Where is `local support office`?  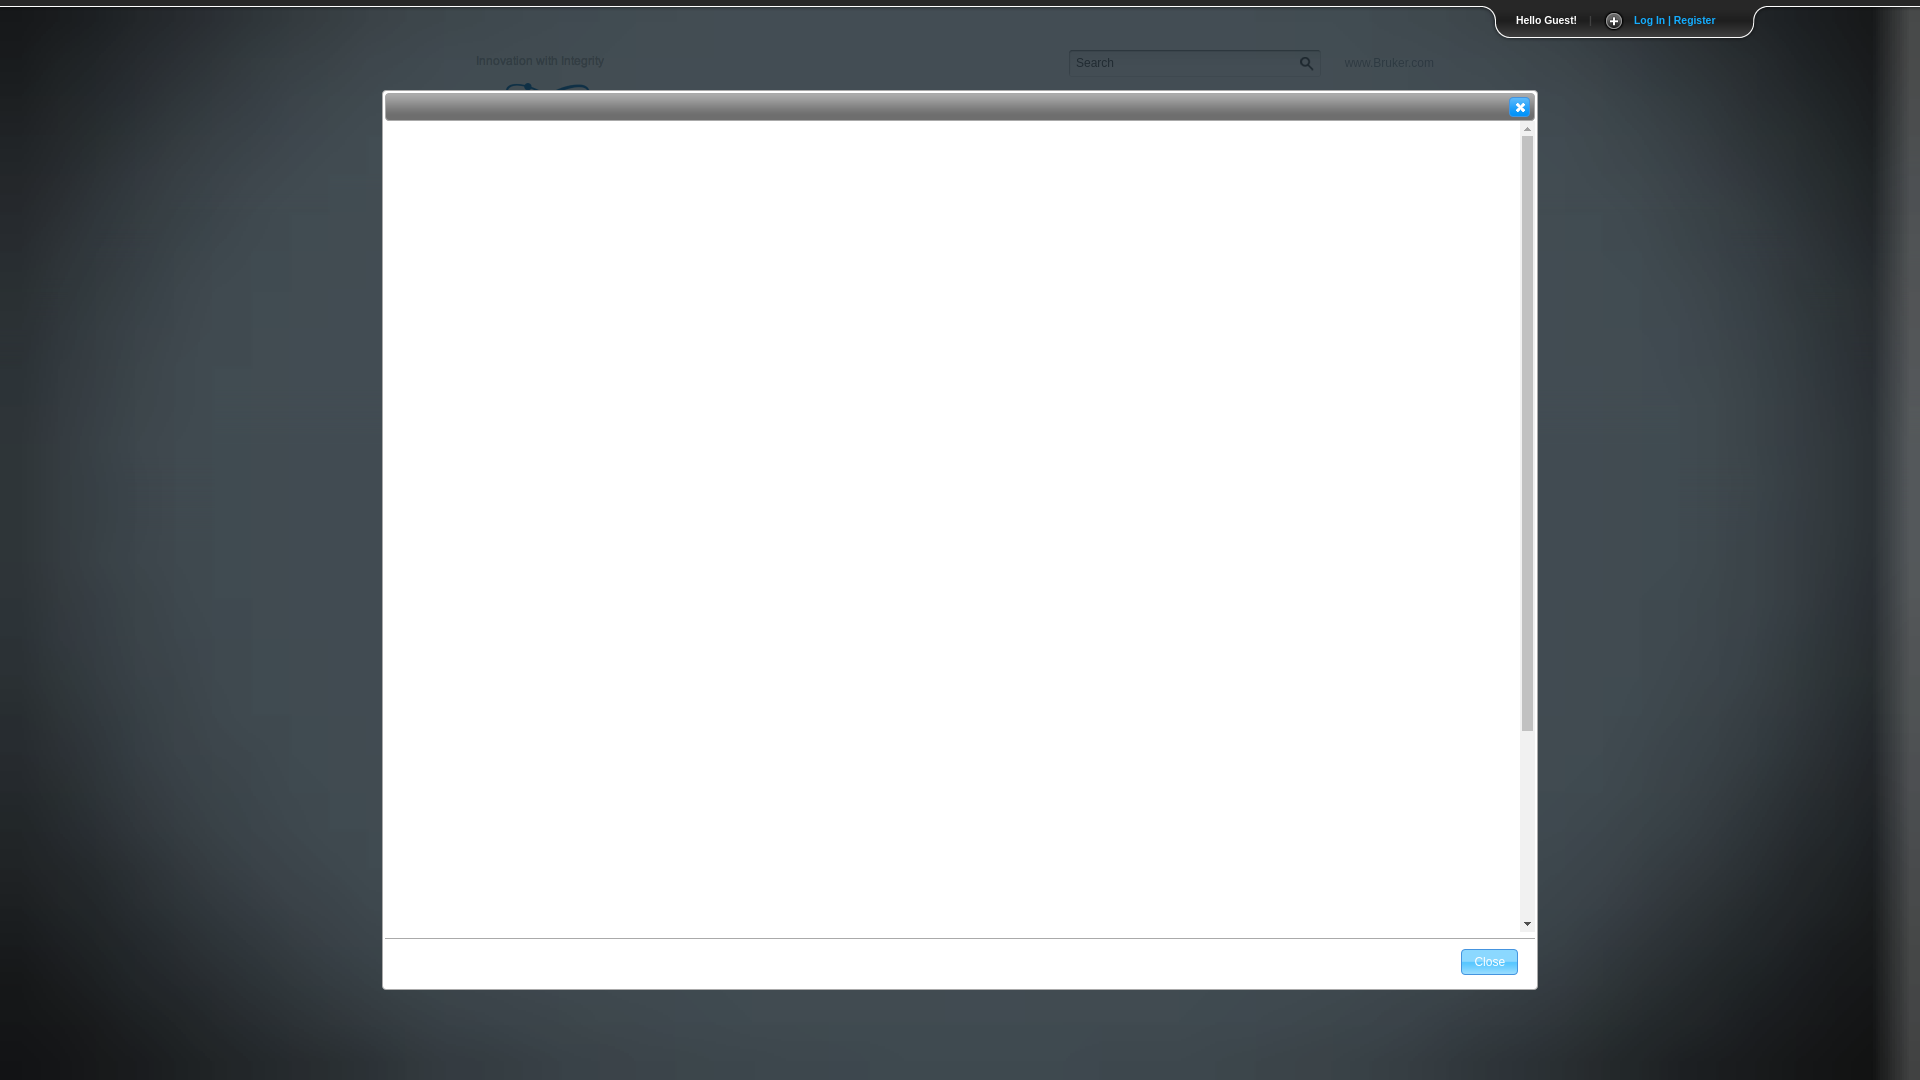 local support office is located at coordinates (1025, 368).